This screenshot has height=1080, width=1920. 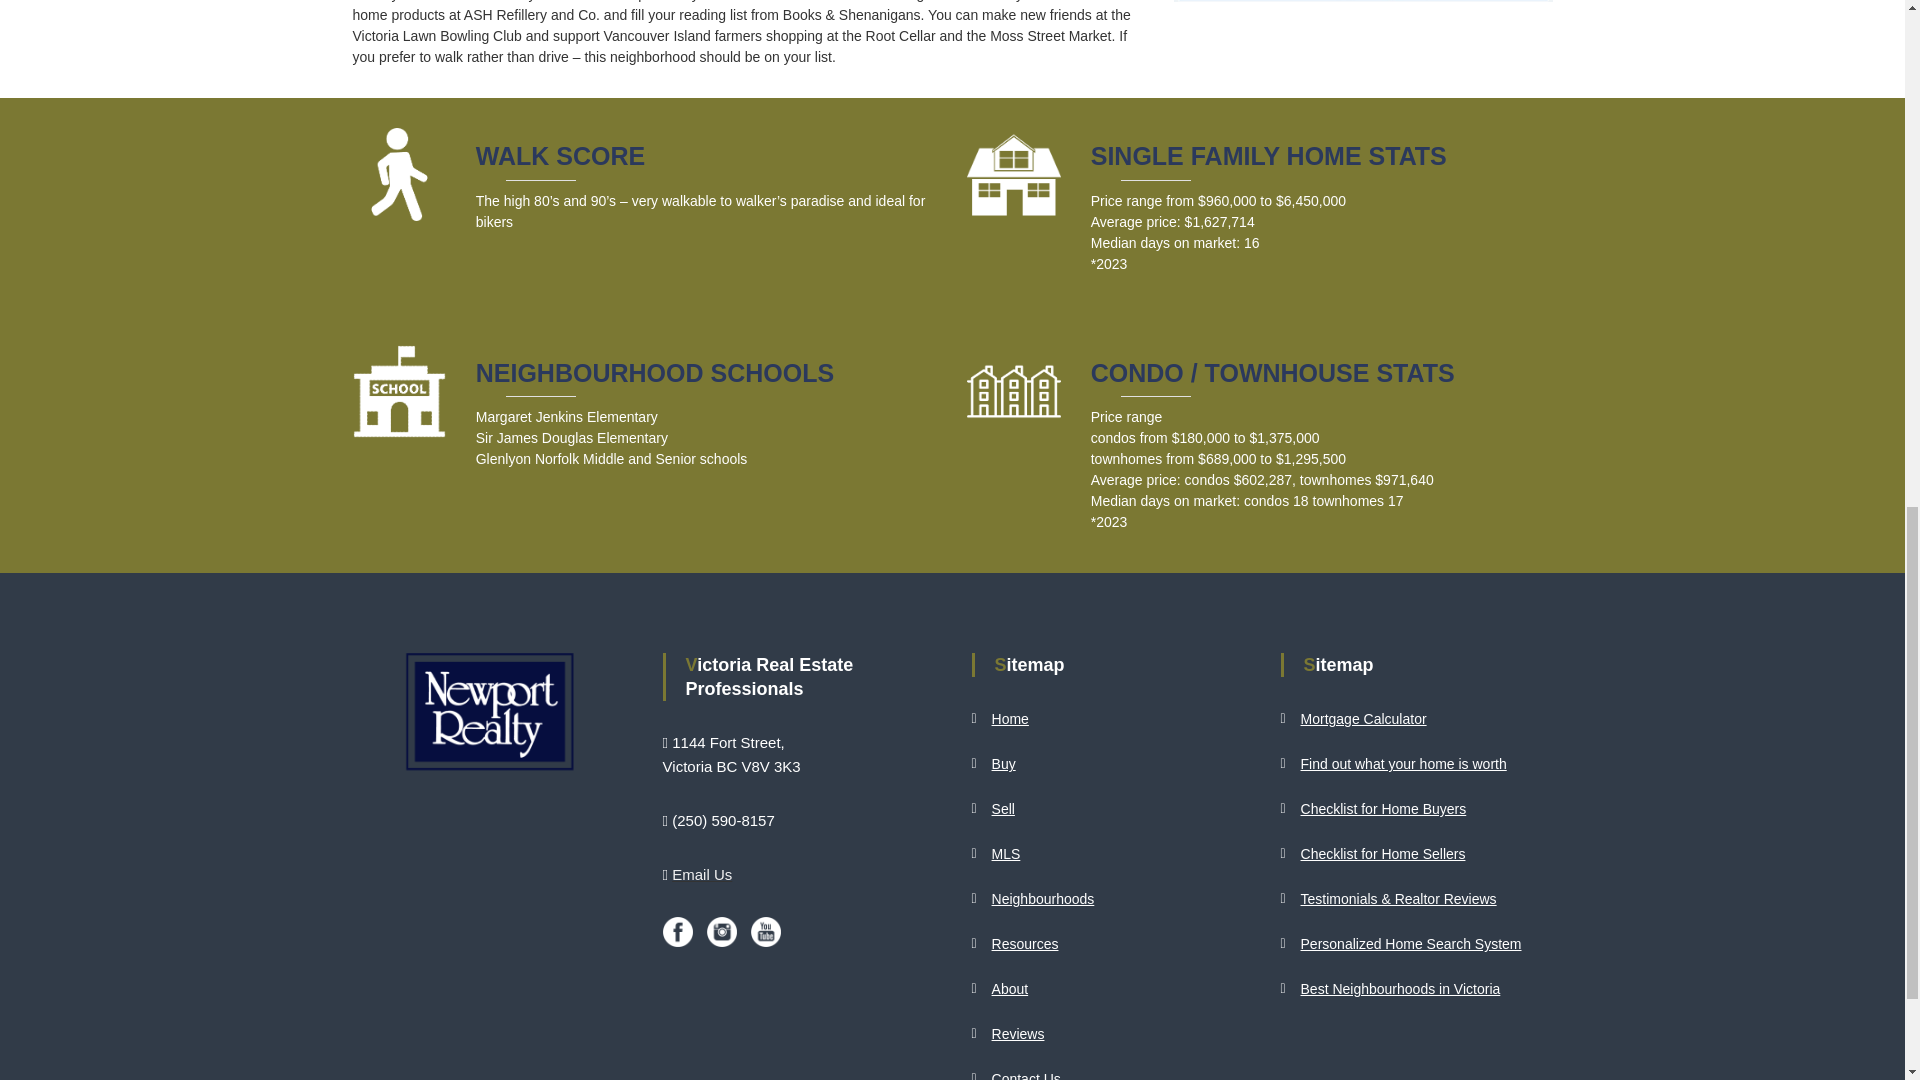 I want to click on Home, so click(x=1010, y=718).